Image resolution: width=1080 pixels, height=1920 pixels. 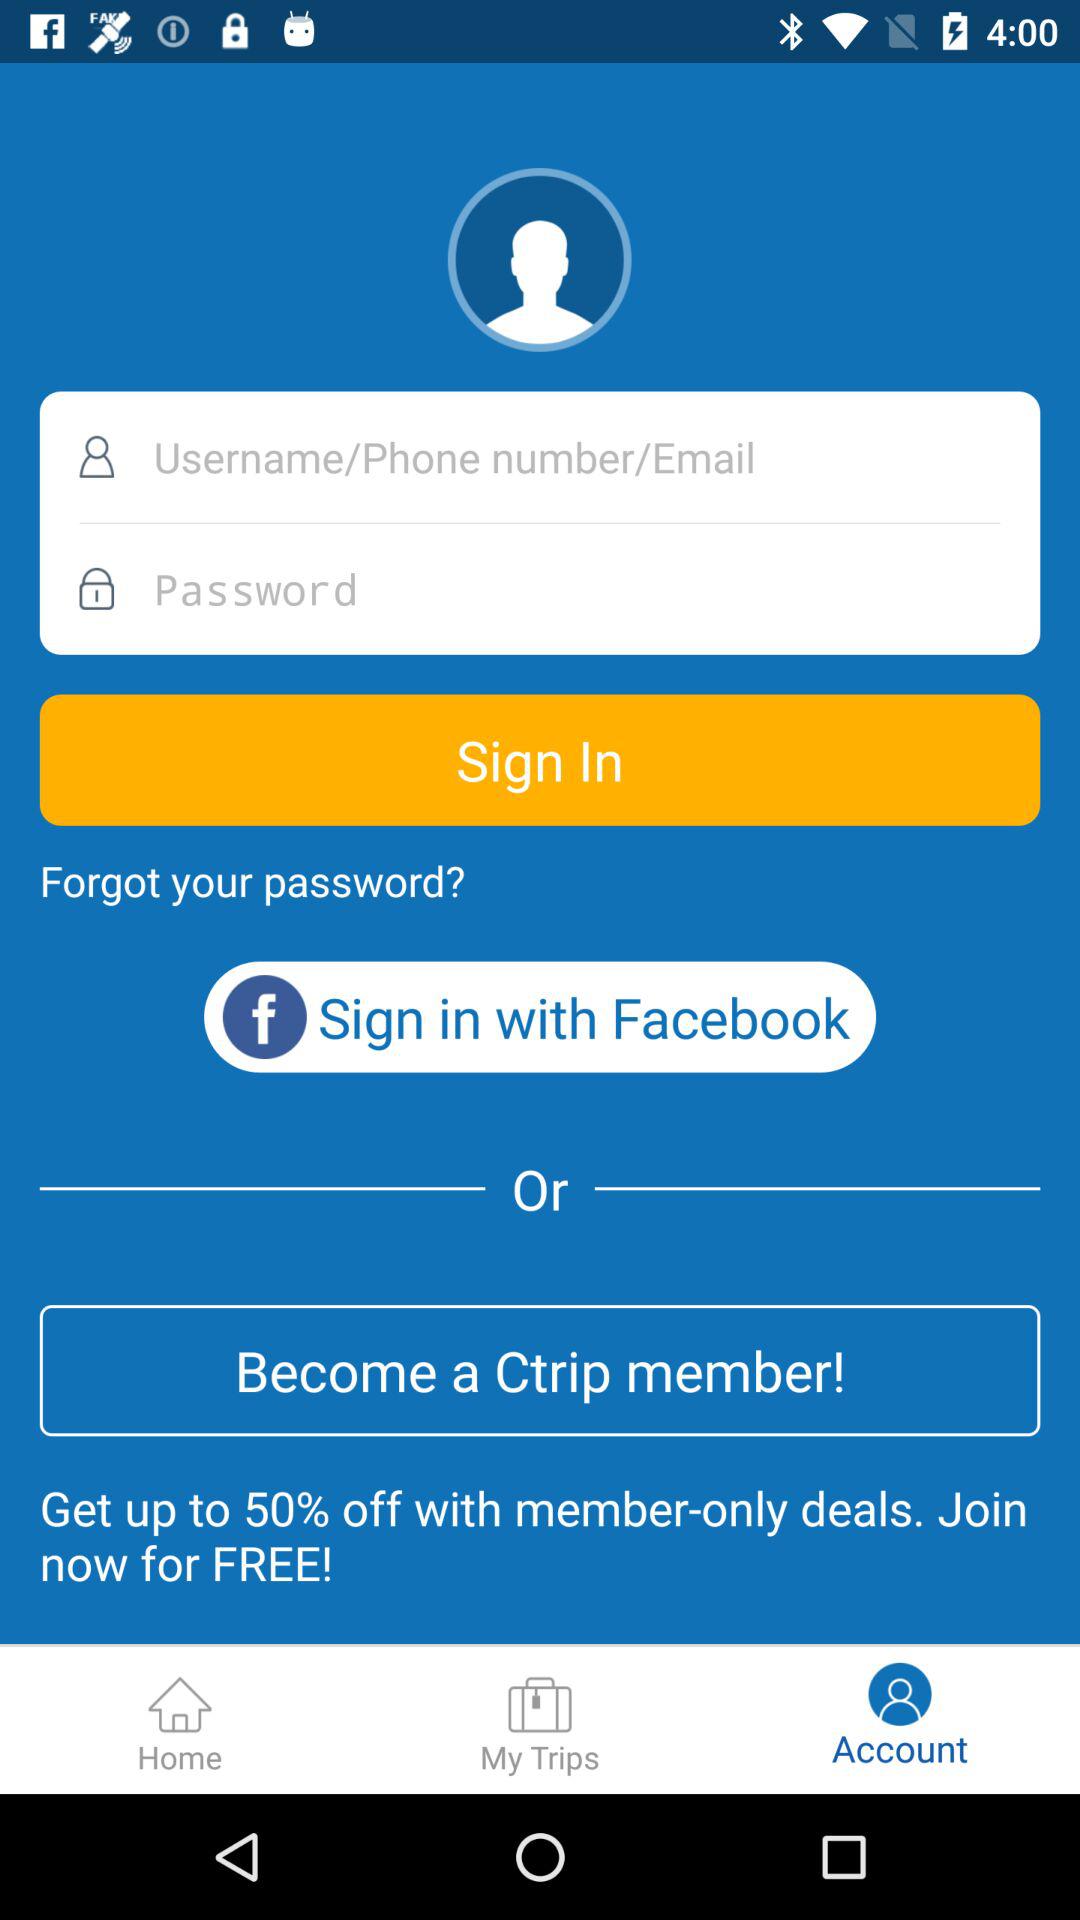 What do you see at coordinates (252, 880) in the screenshot?
I see `swipe to forgot your password? item` at bounding box center [252, 880].